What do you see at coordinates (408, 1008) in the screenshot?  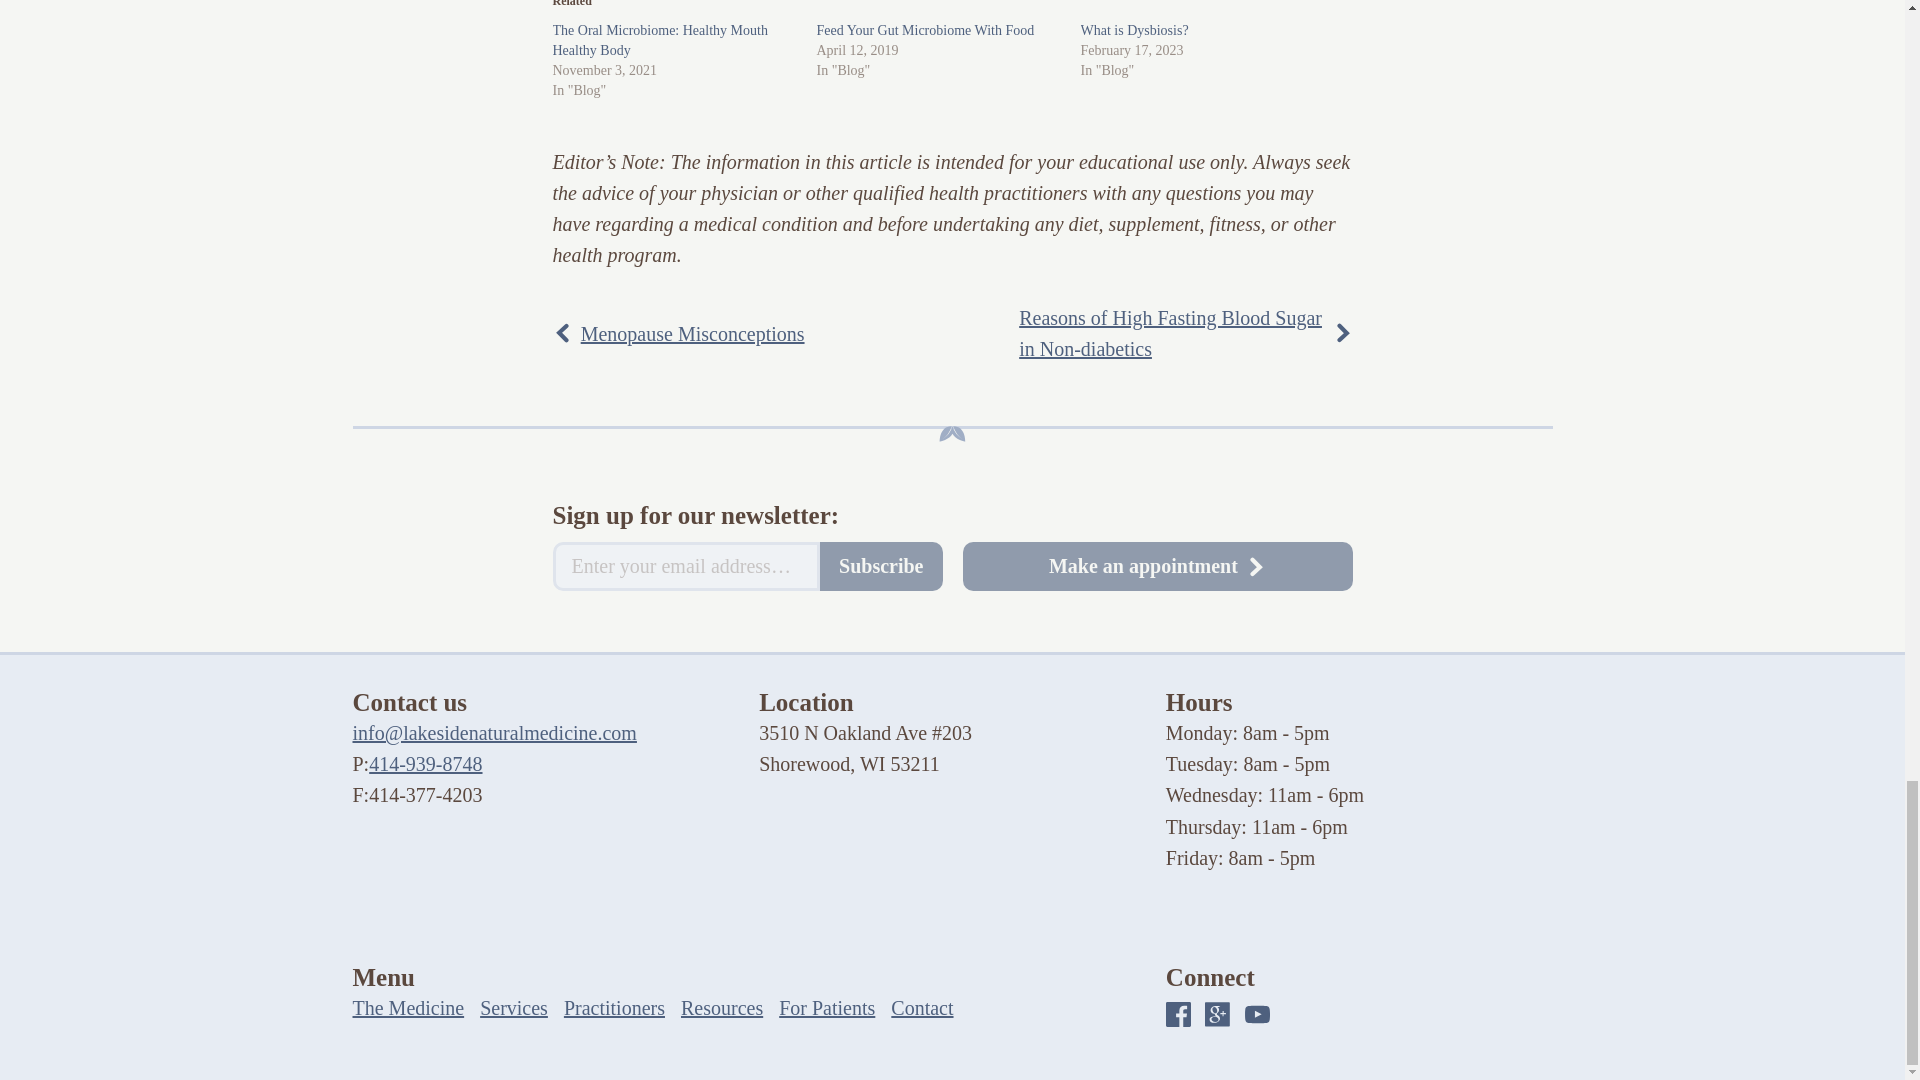 I see `The Medicine` at bounding box center [408, 1008].